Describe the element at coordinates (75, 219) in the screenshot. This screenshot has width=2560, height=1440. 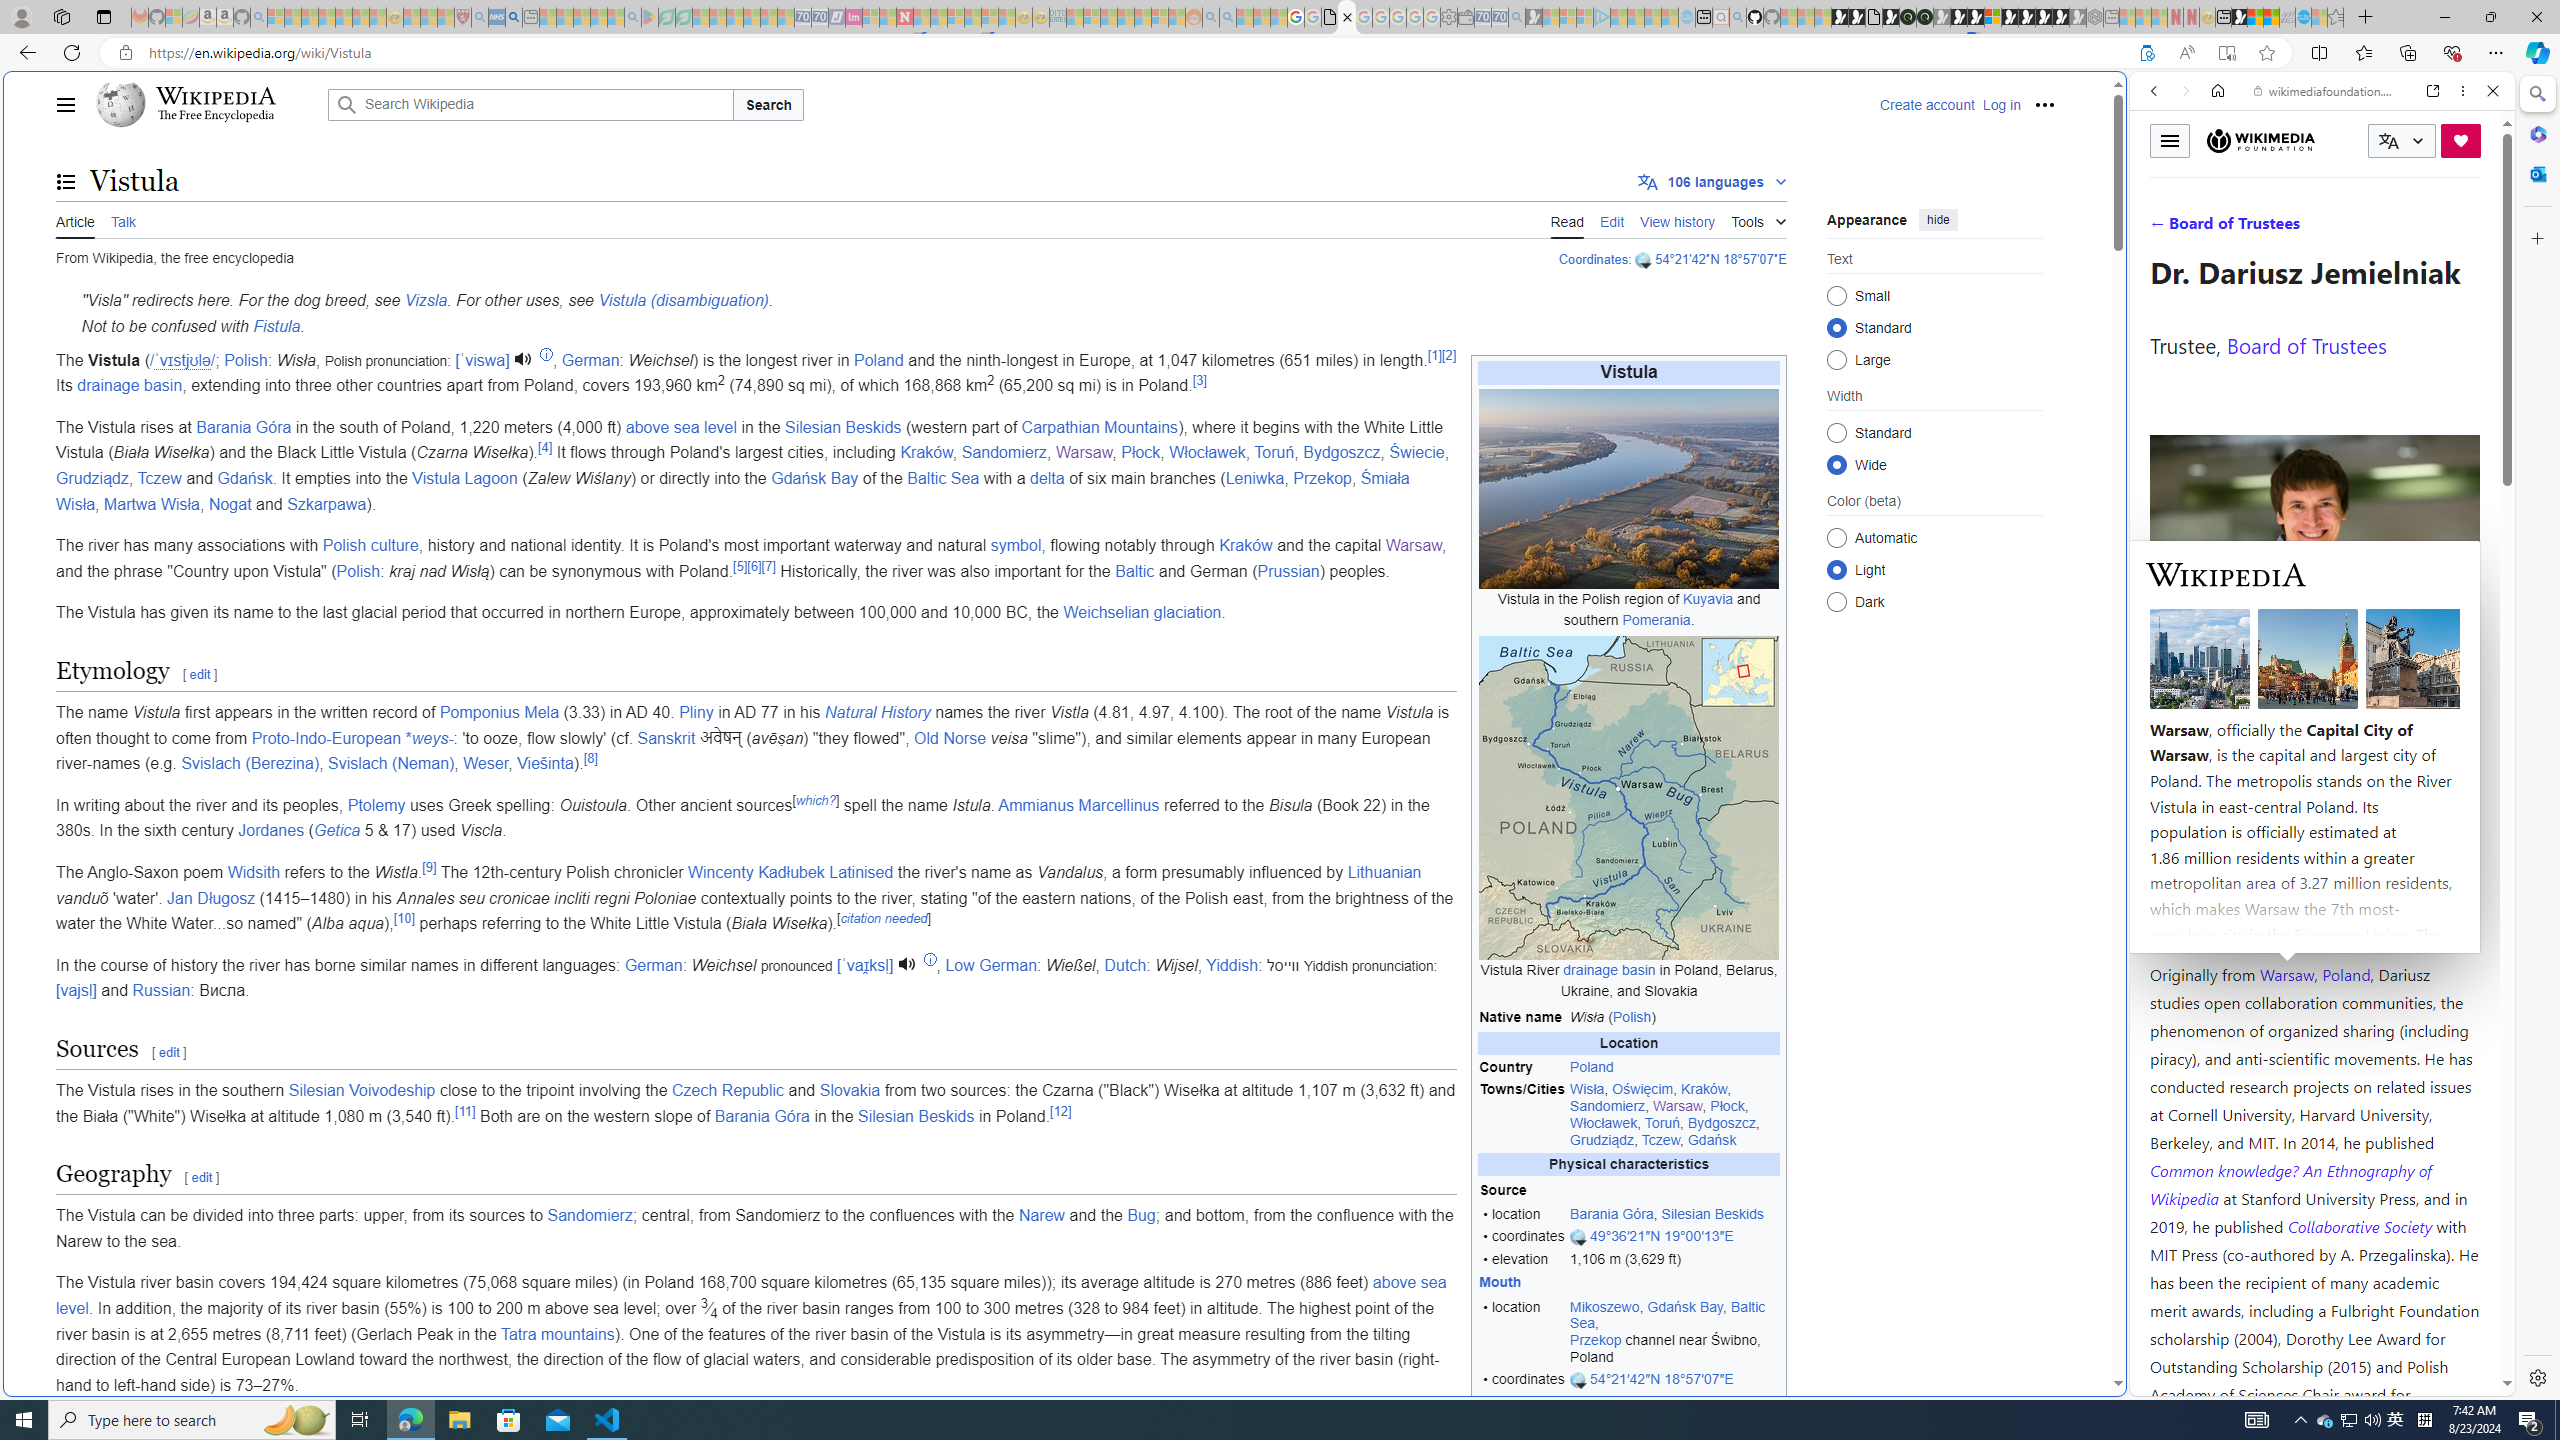
I see `Article` at that location.